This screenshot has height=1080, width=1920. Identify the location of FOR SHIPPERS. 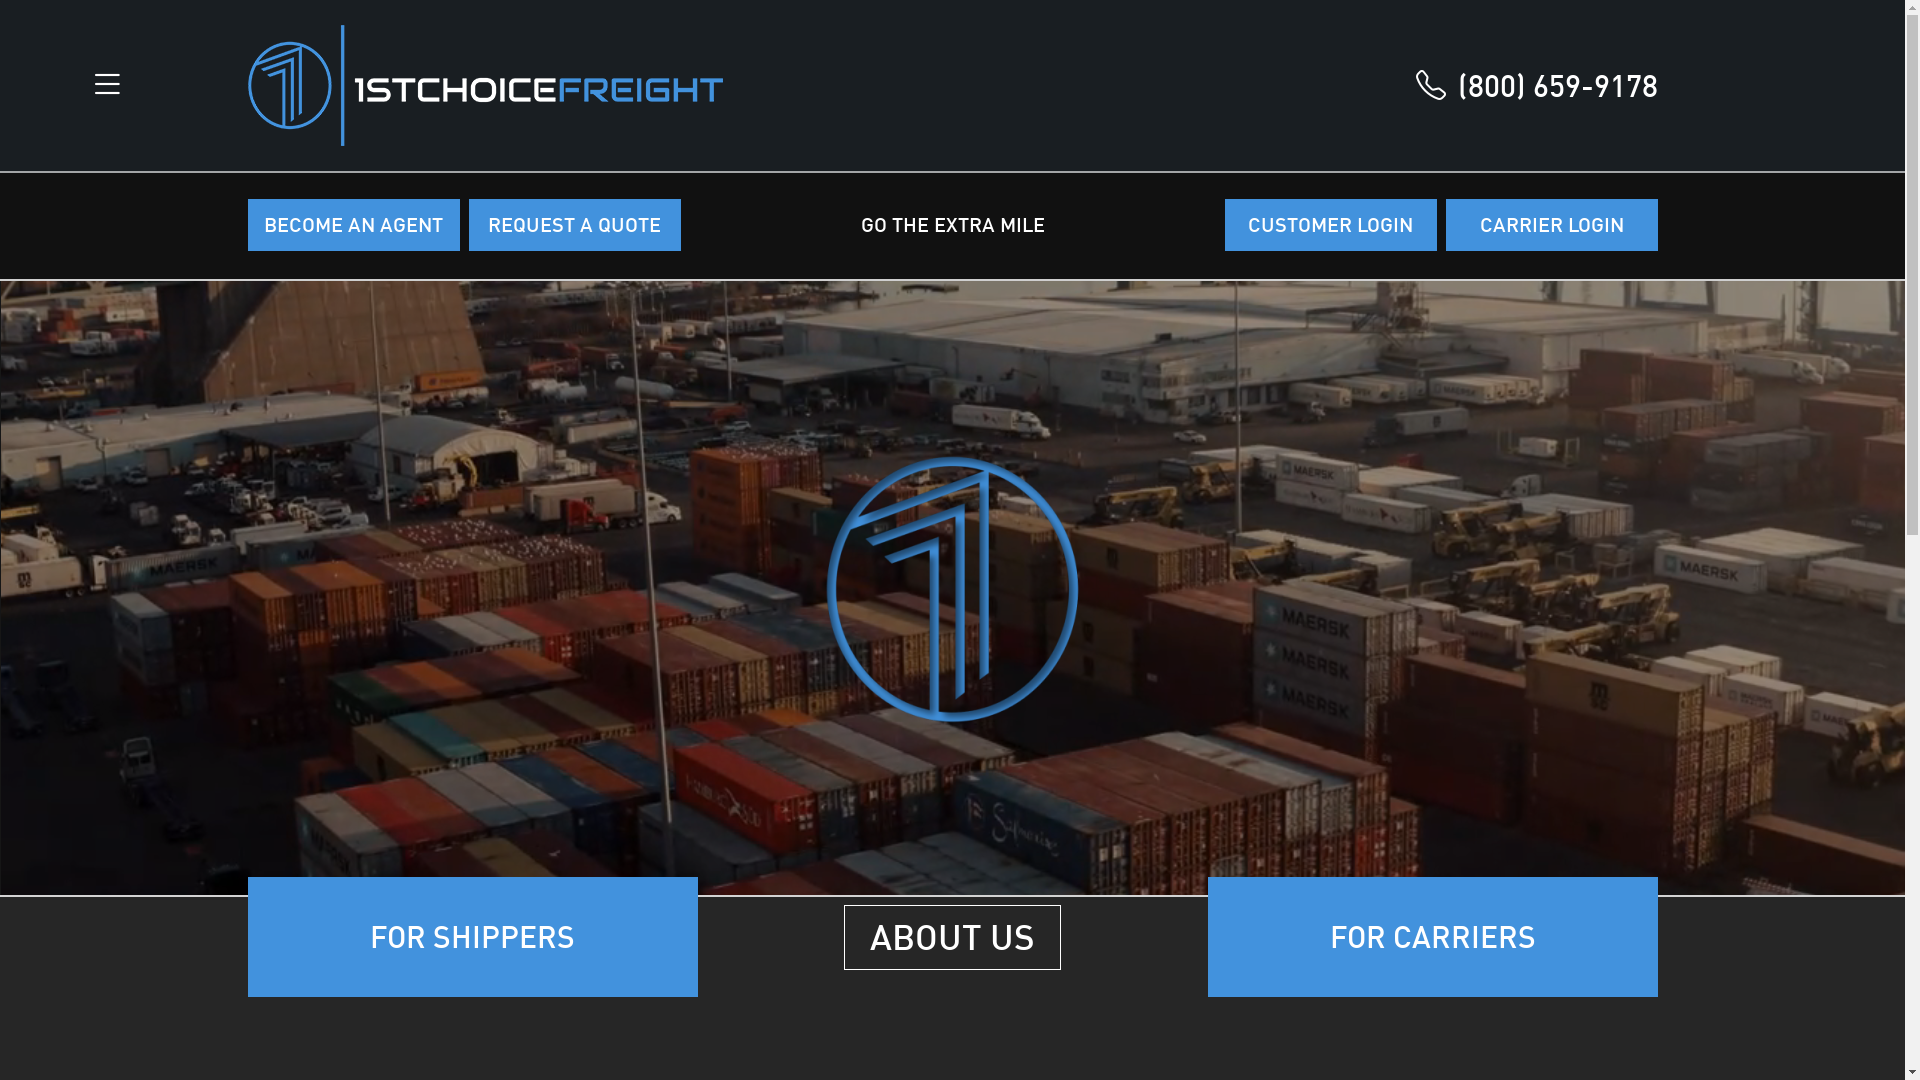
(473, 937).